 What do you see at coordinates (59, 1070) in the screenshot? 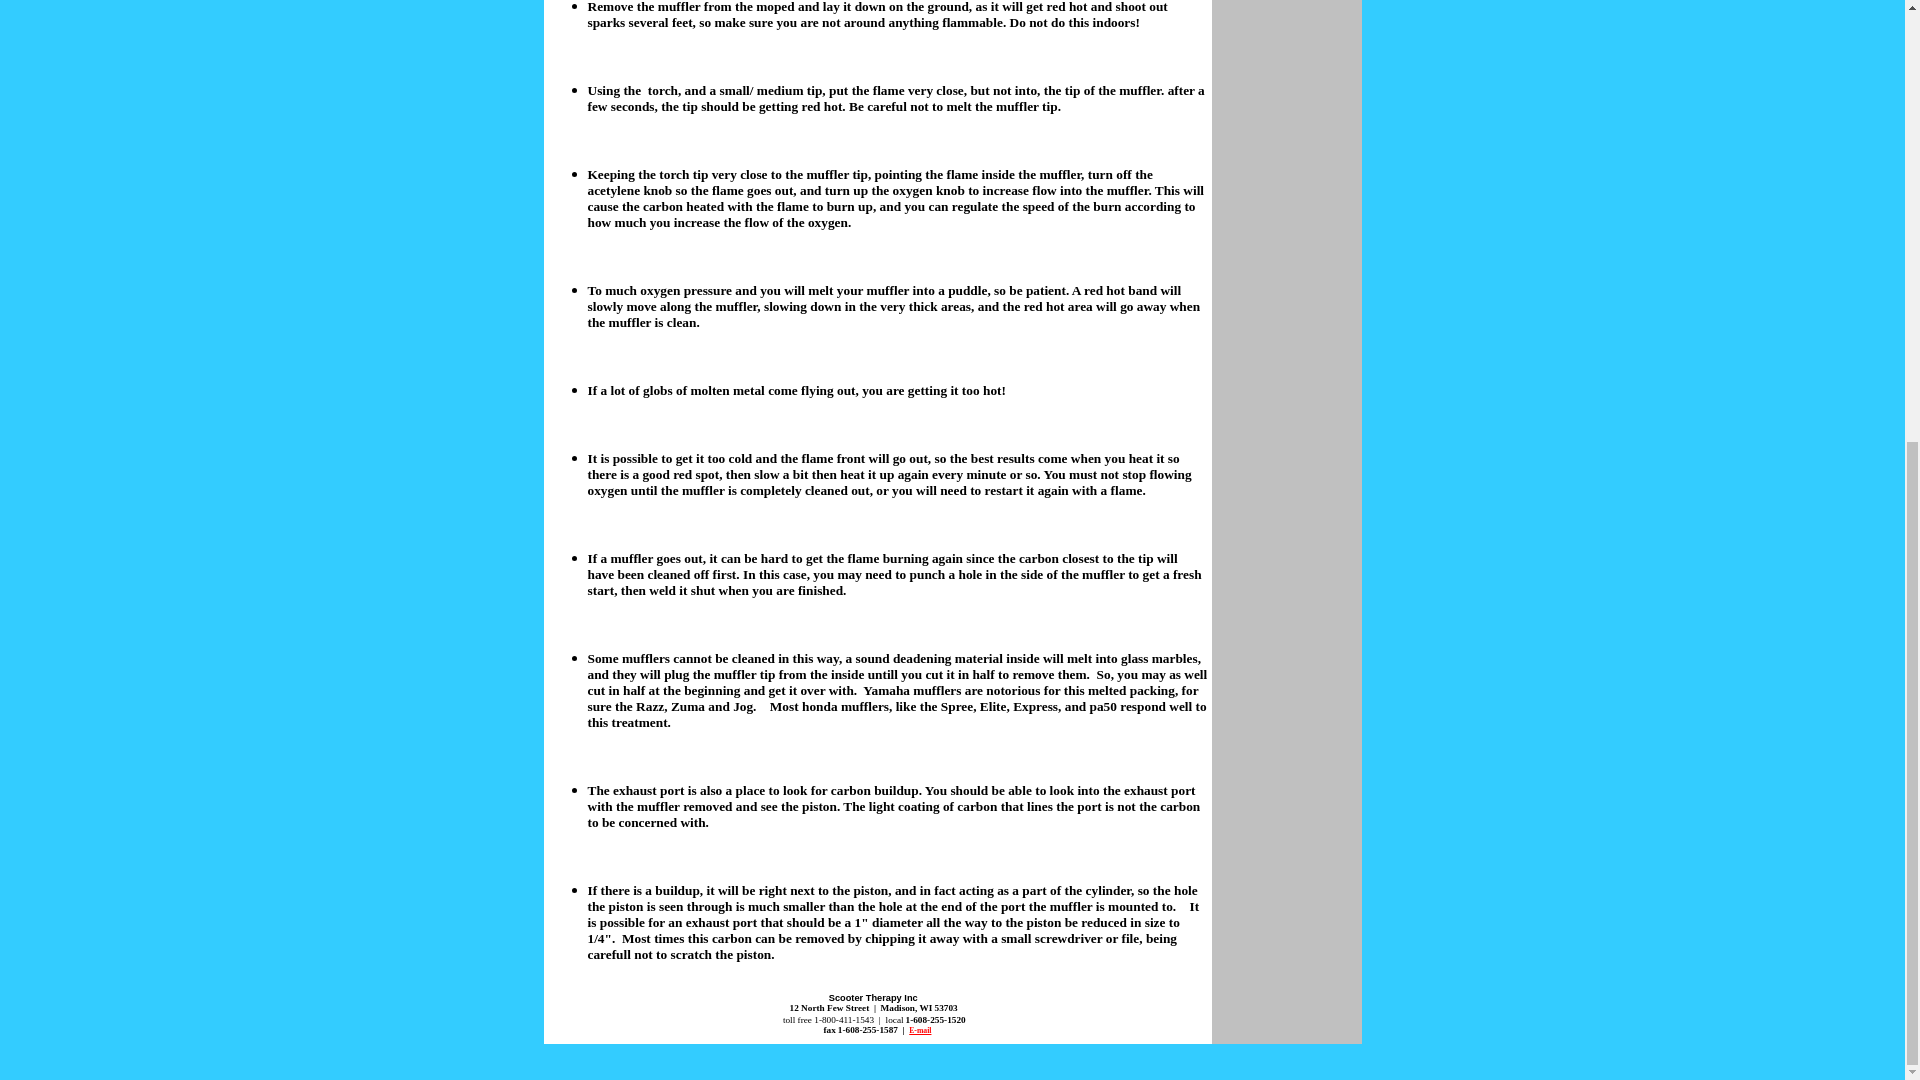
I see `Replica watches` at bounding box center [59, 1070].